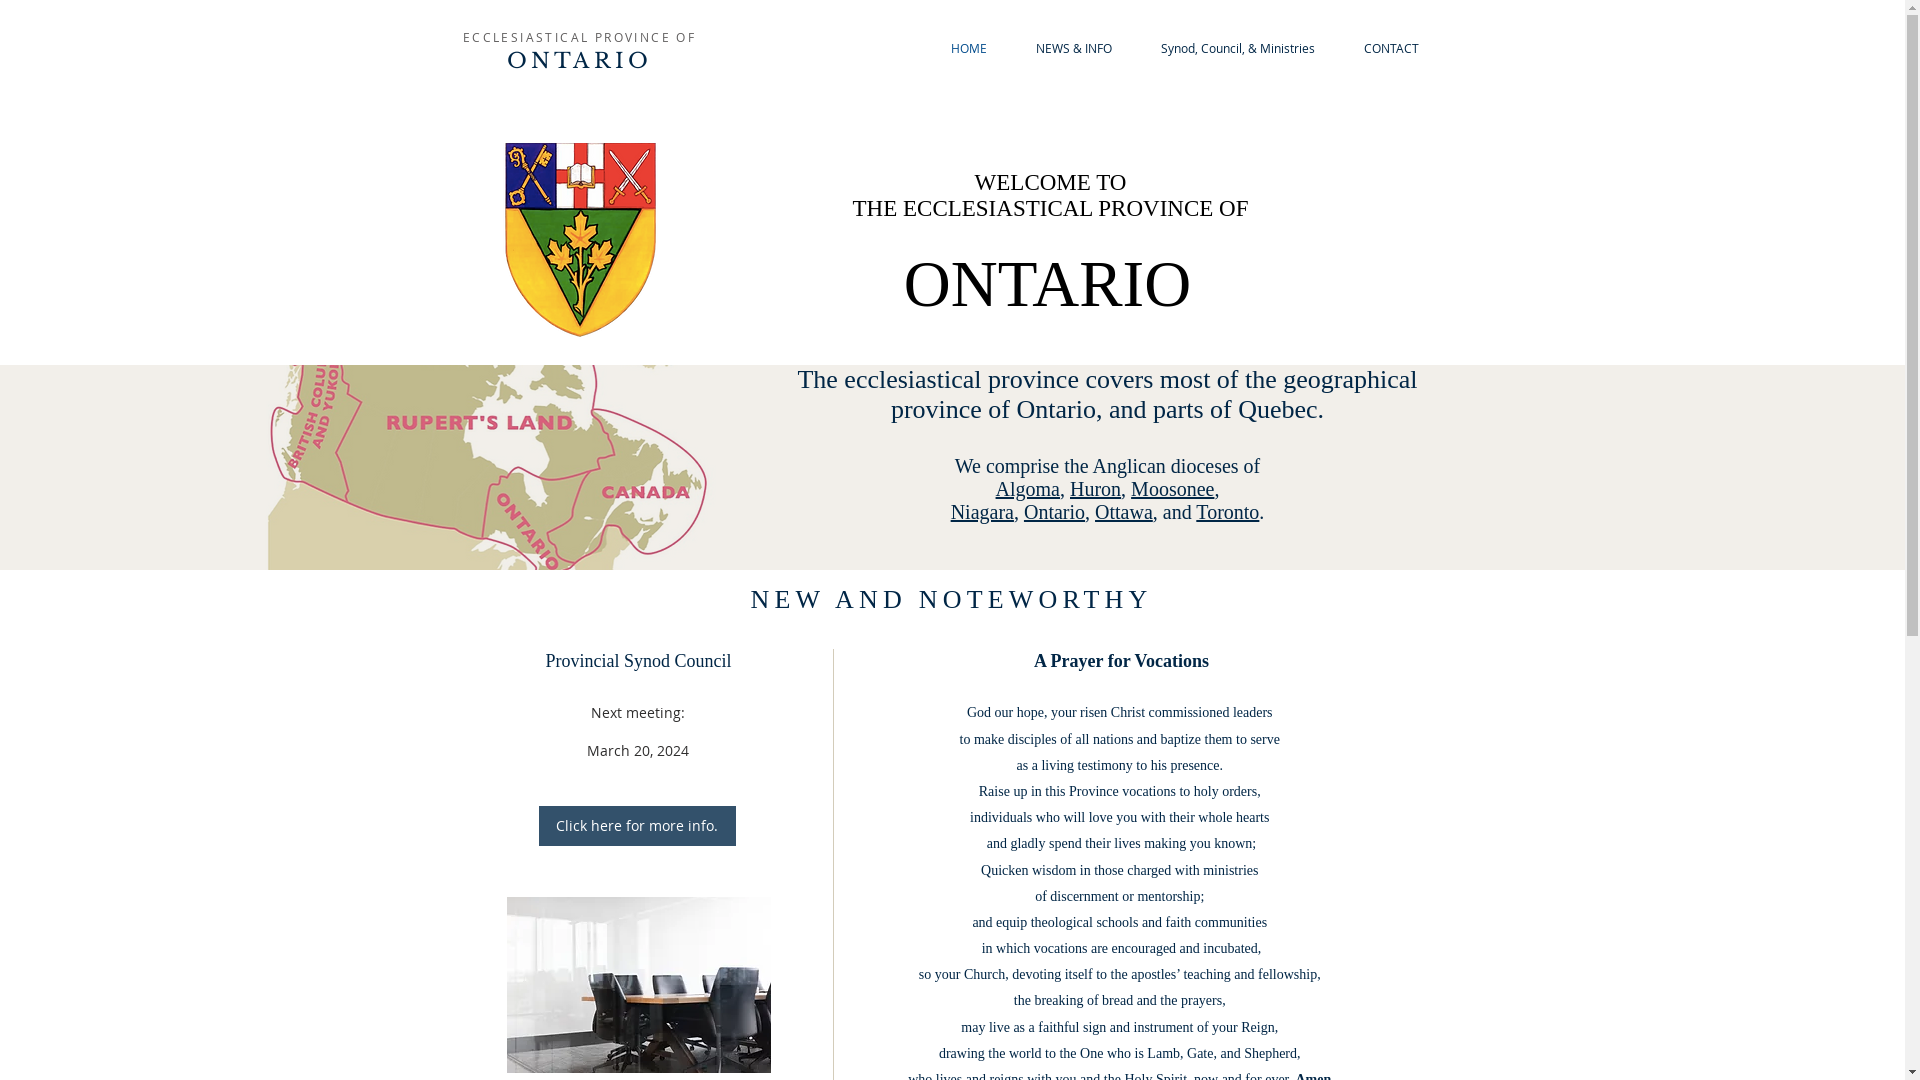  I want to click on Huron, so click(1096, 489).